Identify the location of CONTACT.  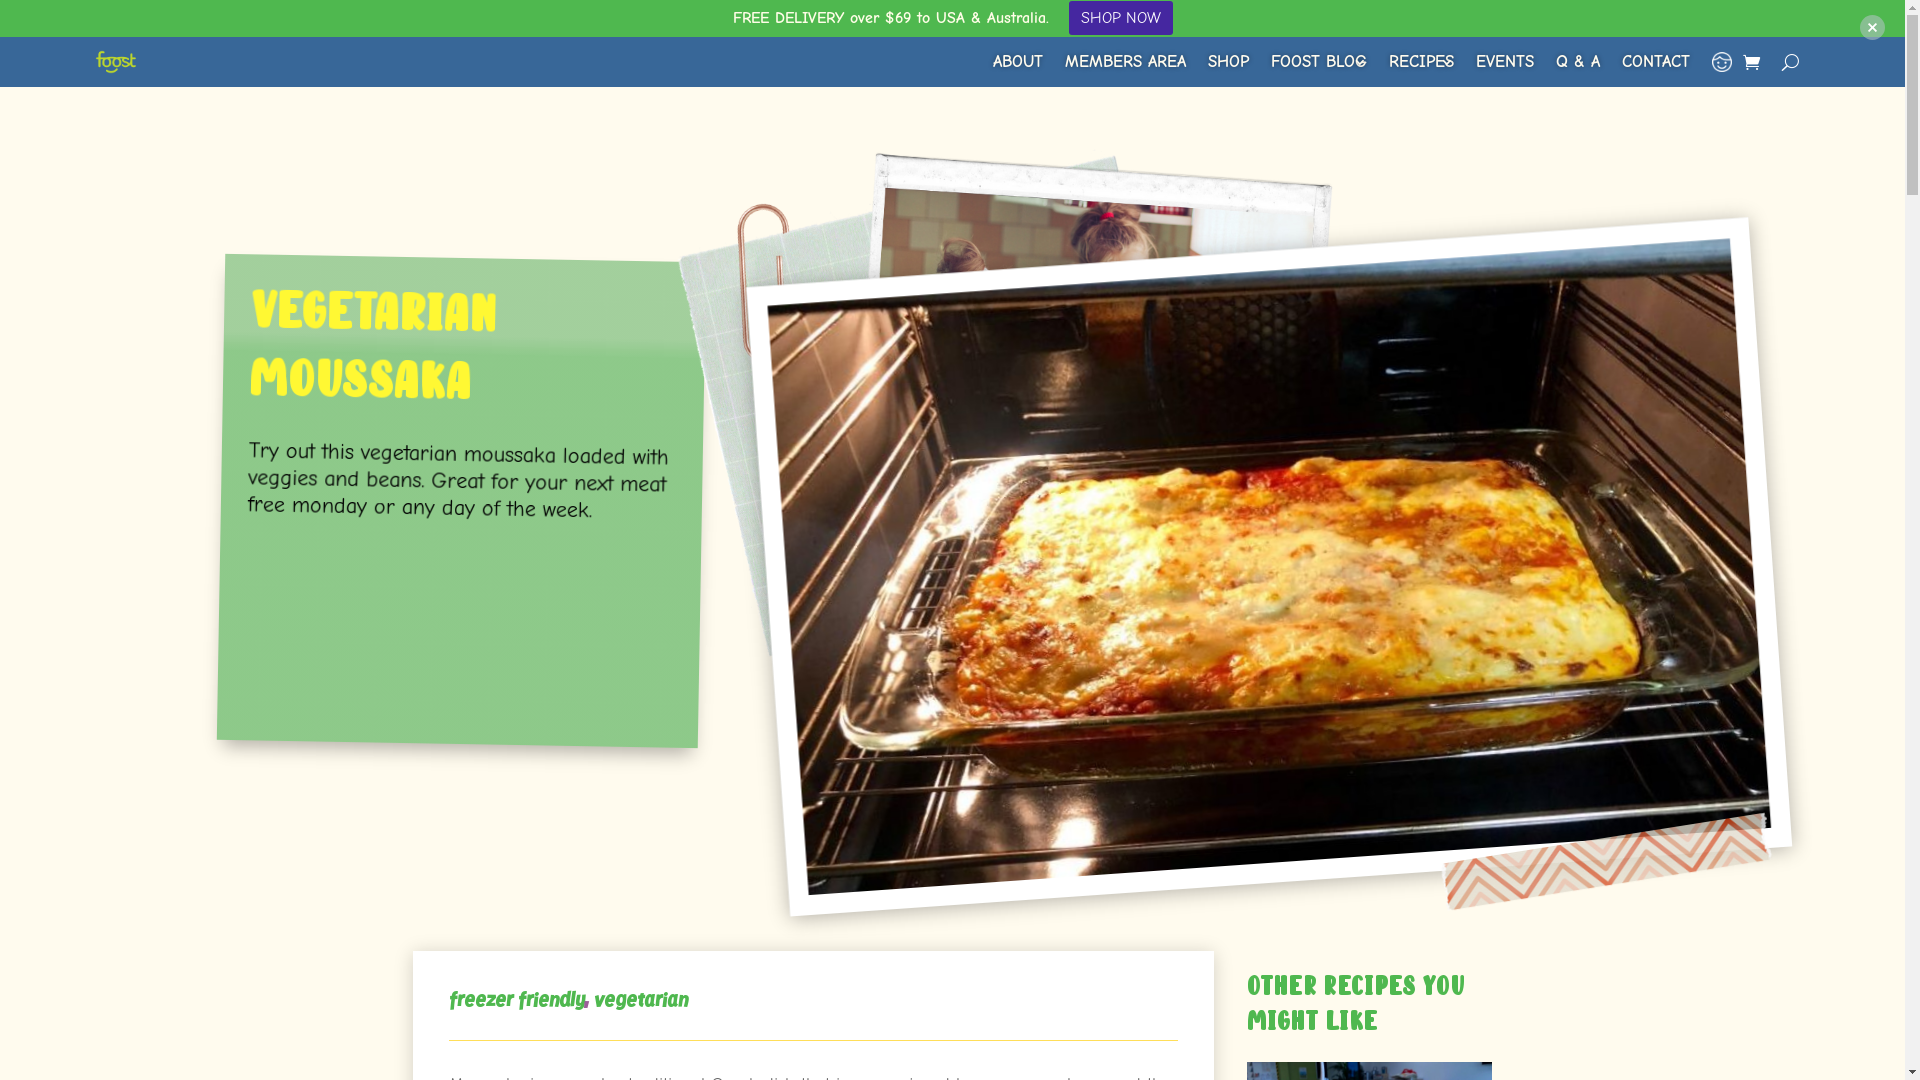
(1656, 62).